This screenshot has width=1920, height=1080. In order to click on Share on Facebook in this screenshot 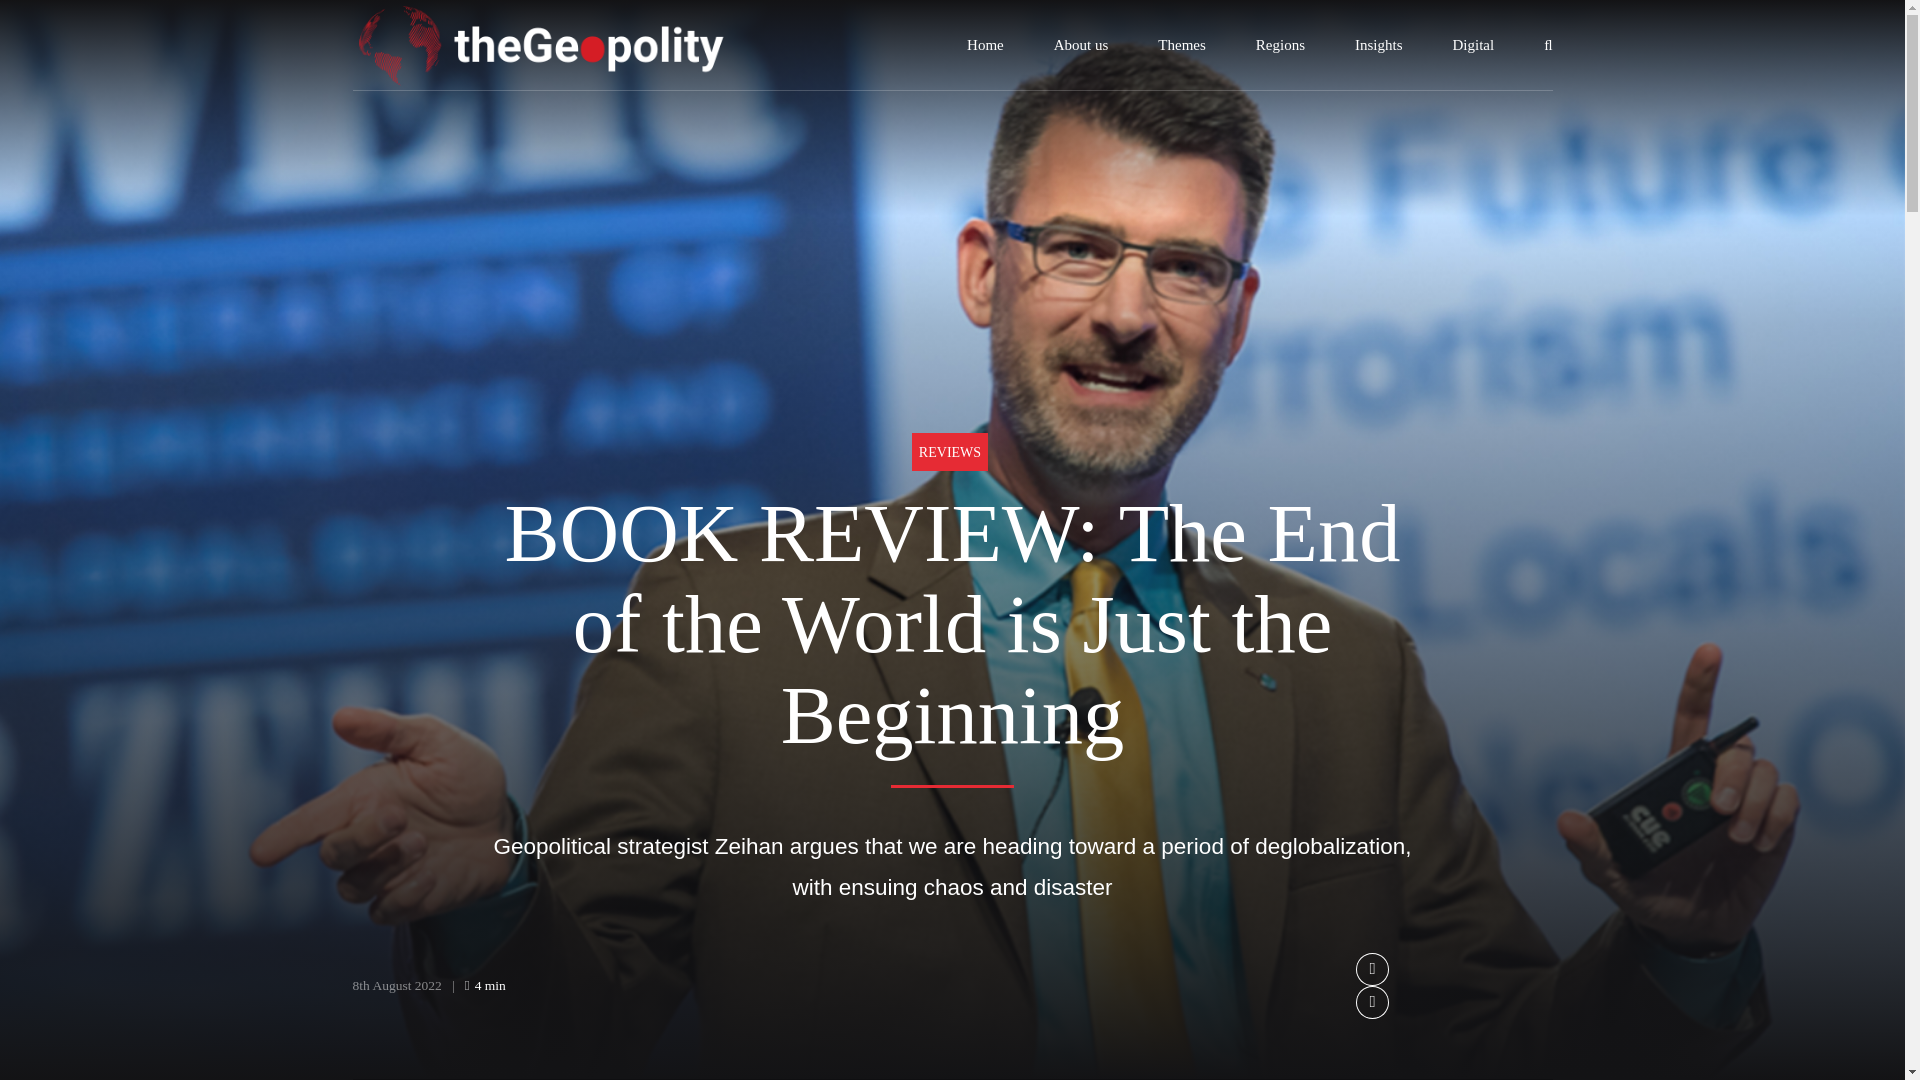, I will do `click(1372, 969)`.